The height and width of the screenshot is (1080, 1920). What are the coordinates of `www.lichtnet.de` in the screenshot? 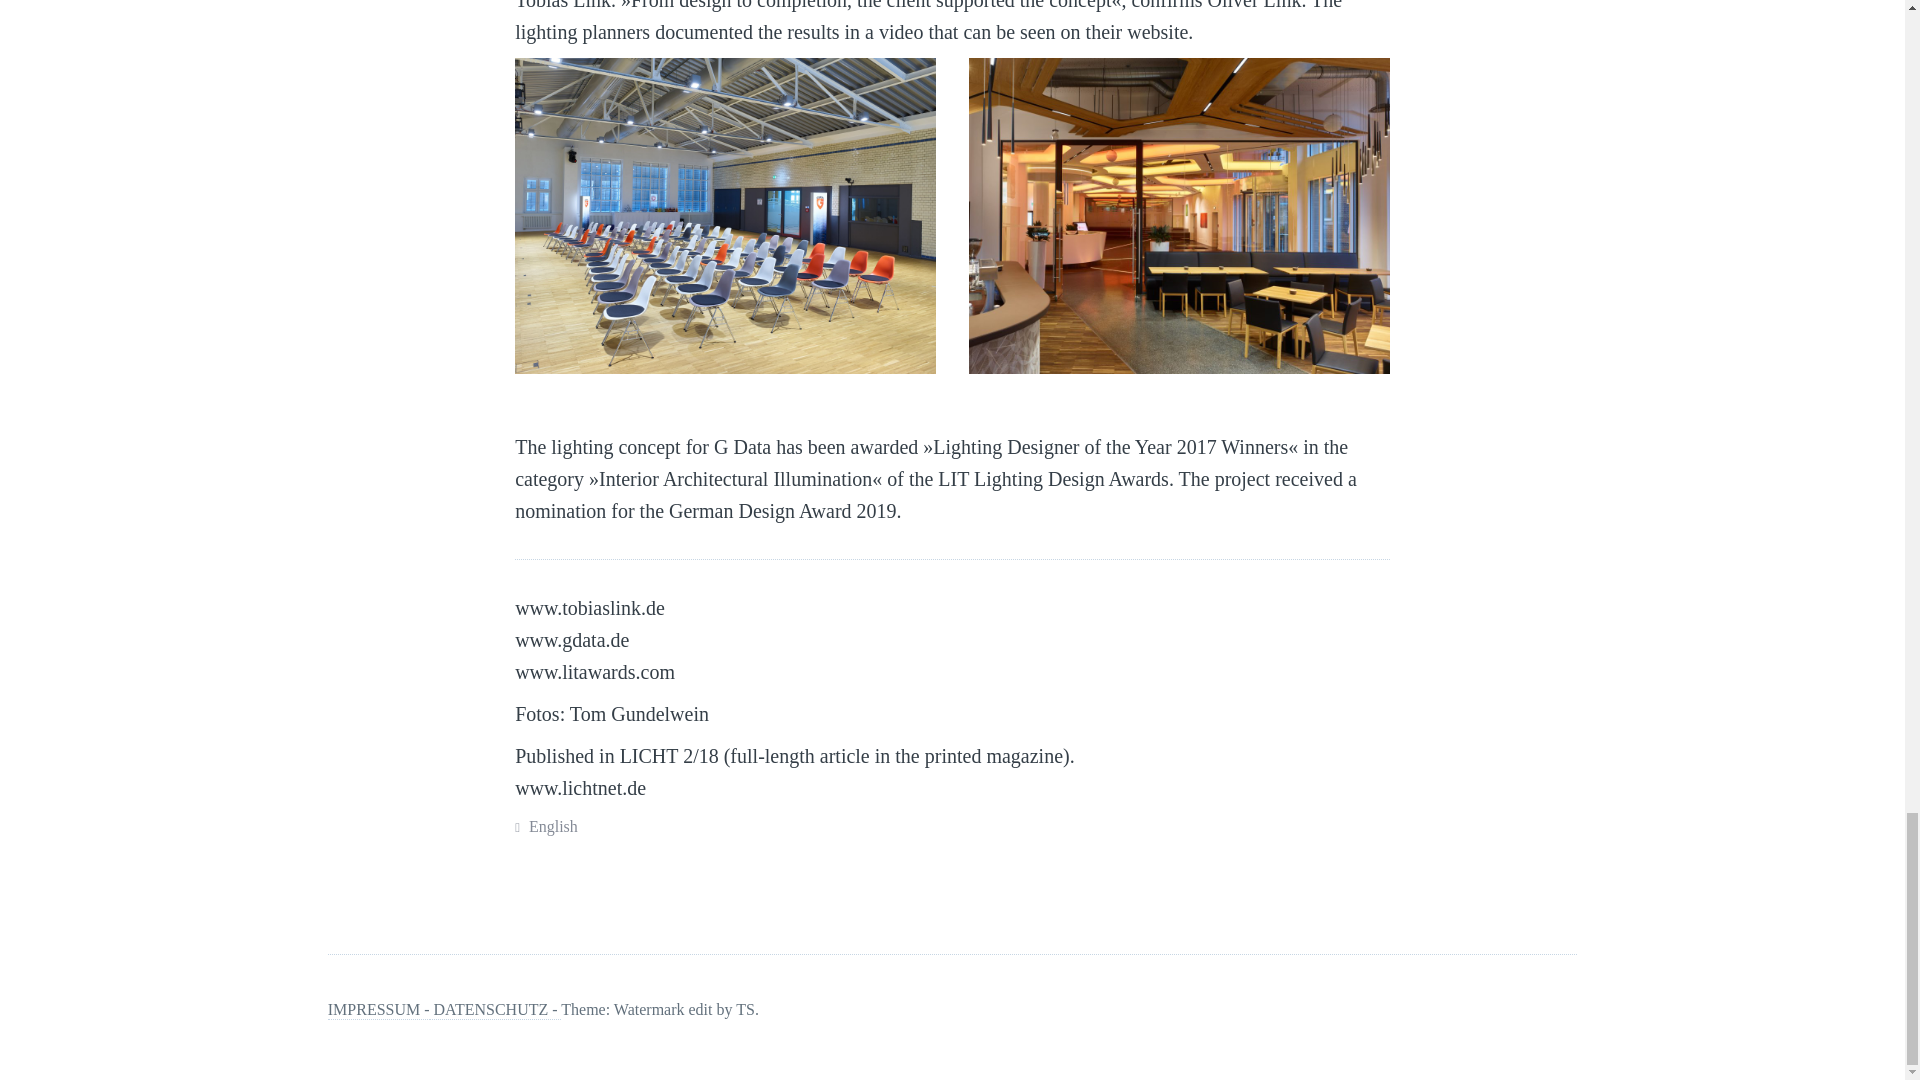 It's located at (580, 788).